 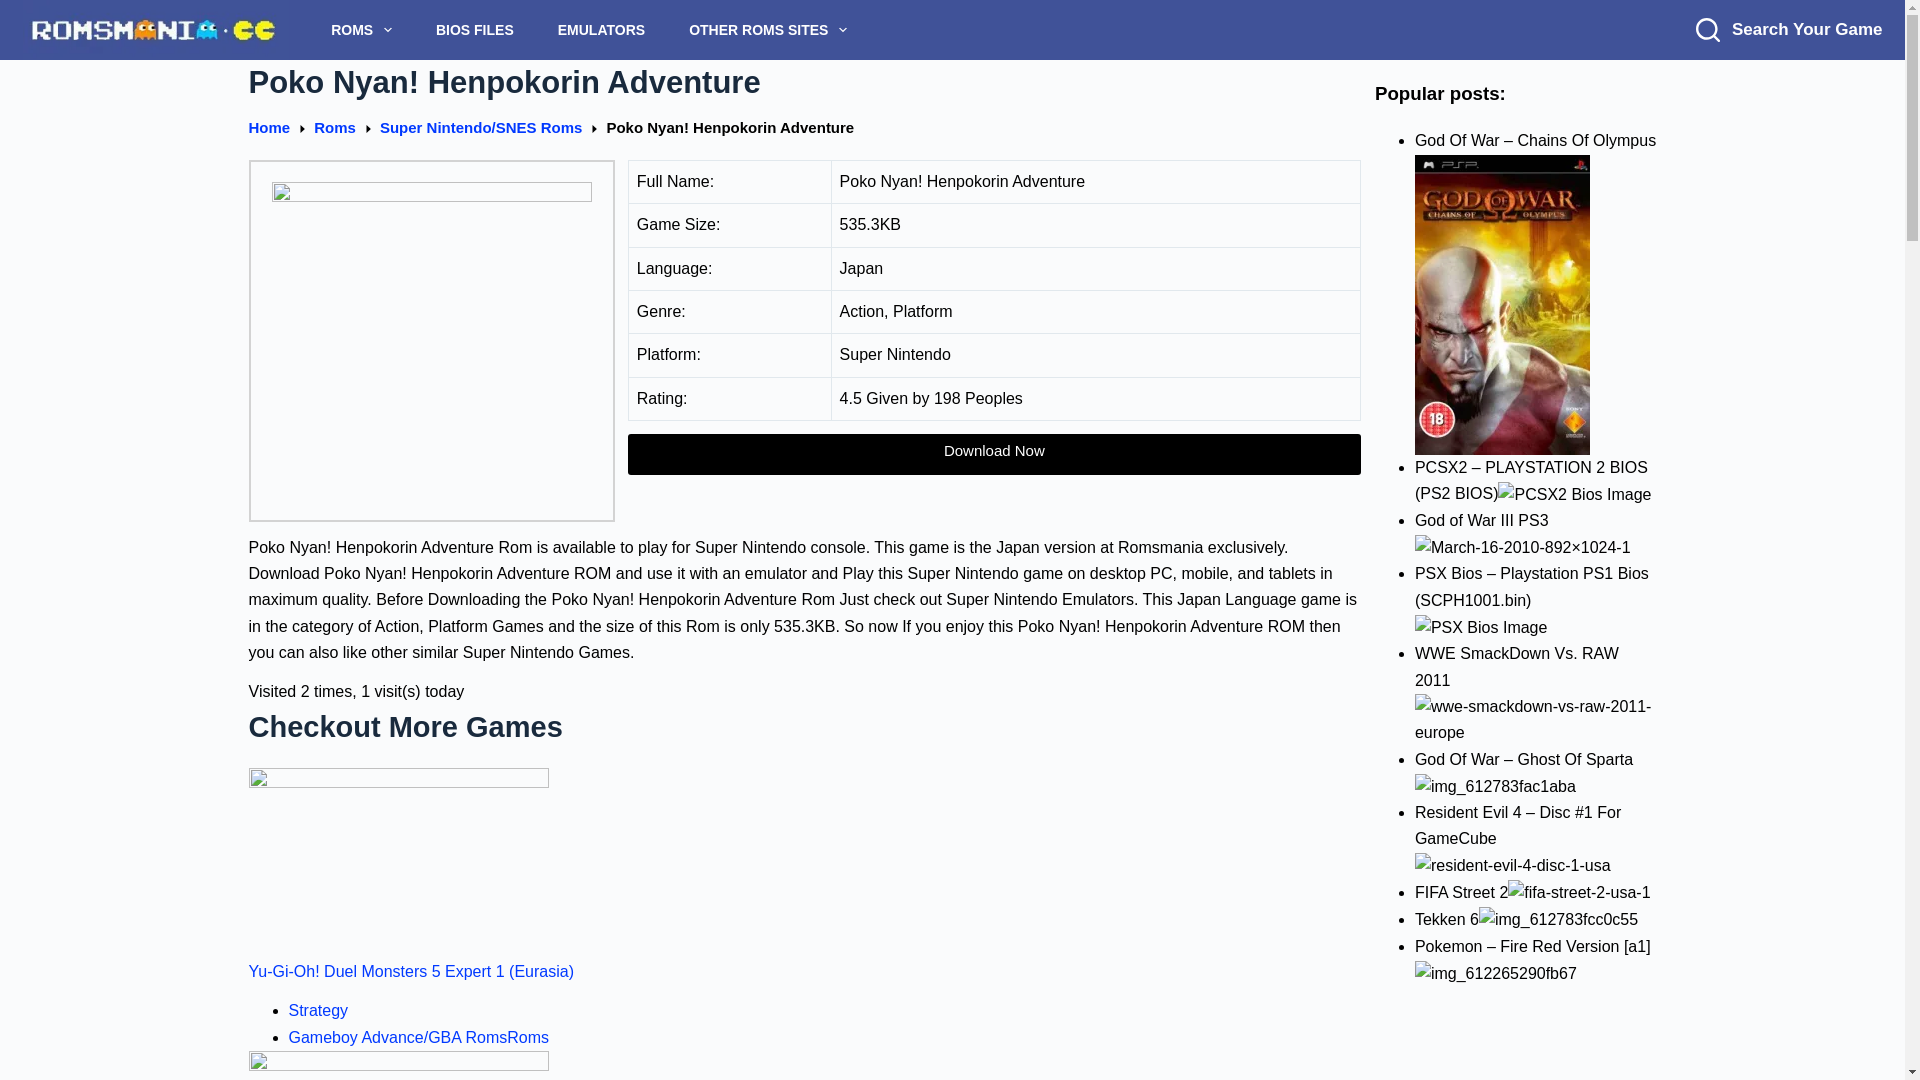 I want to click on Skip to content, so click(x=20, y=10).